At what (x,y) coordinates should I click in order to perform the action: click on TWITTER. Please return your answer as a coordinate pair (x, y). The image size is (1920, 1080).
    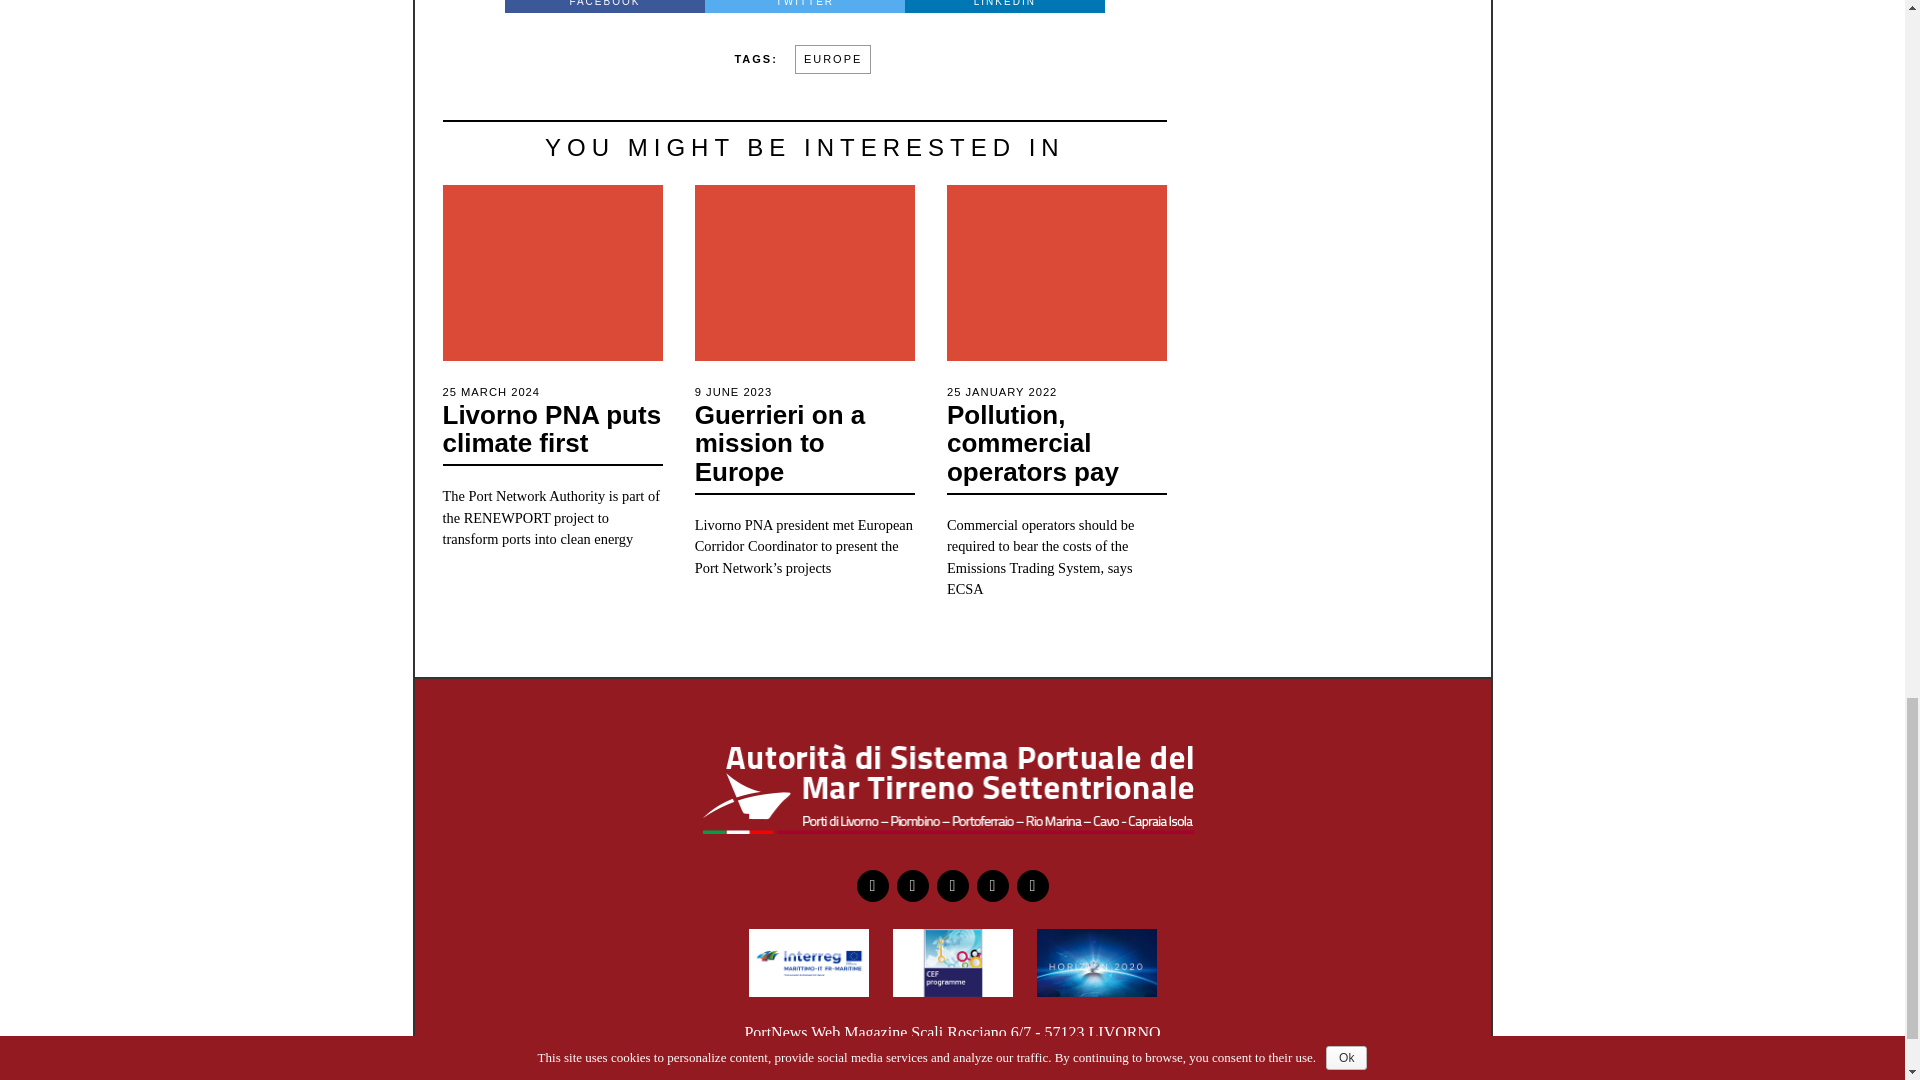
    Looking at the image, I should click on (804, 6).